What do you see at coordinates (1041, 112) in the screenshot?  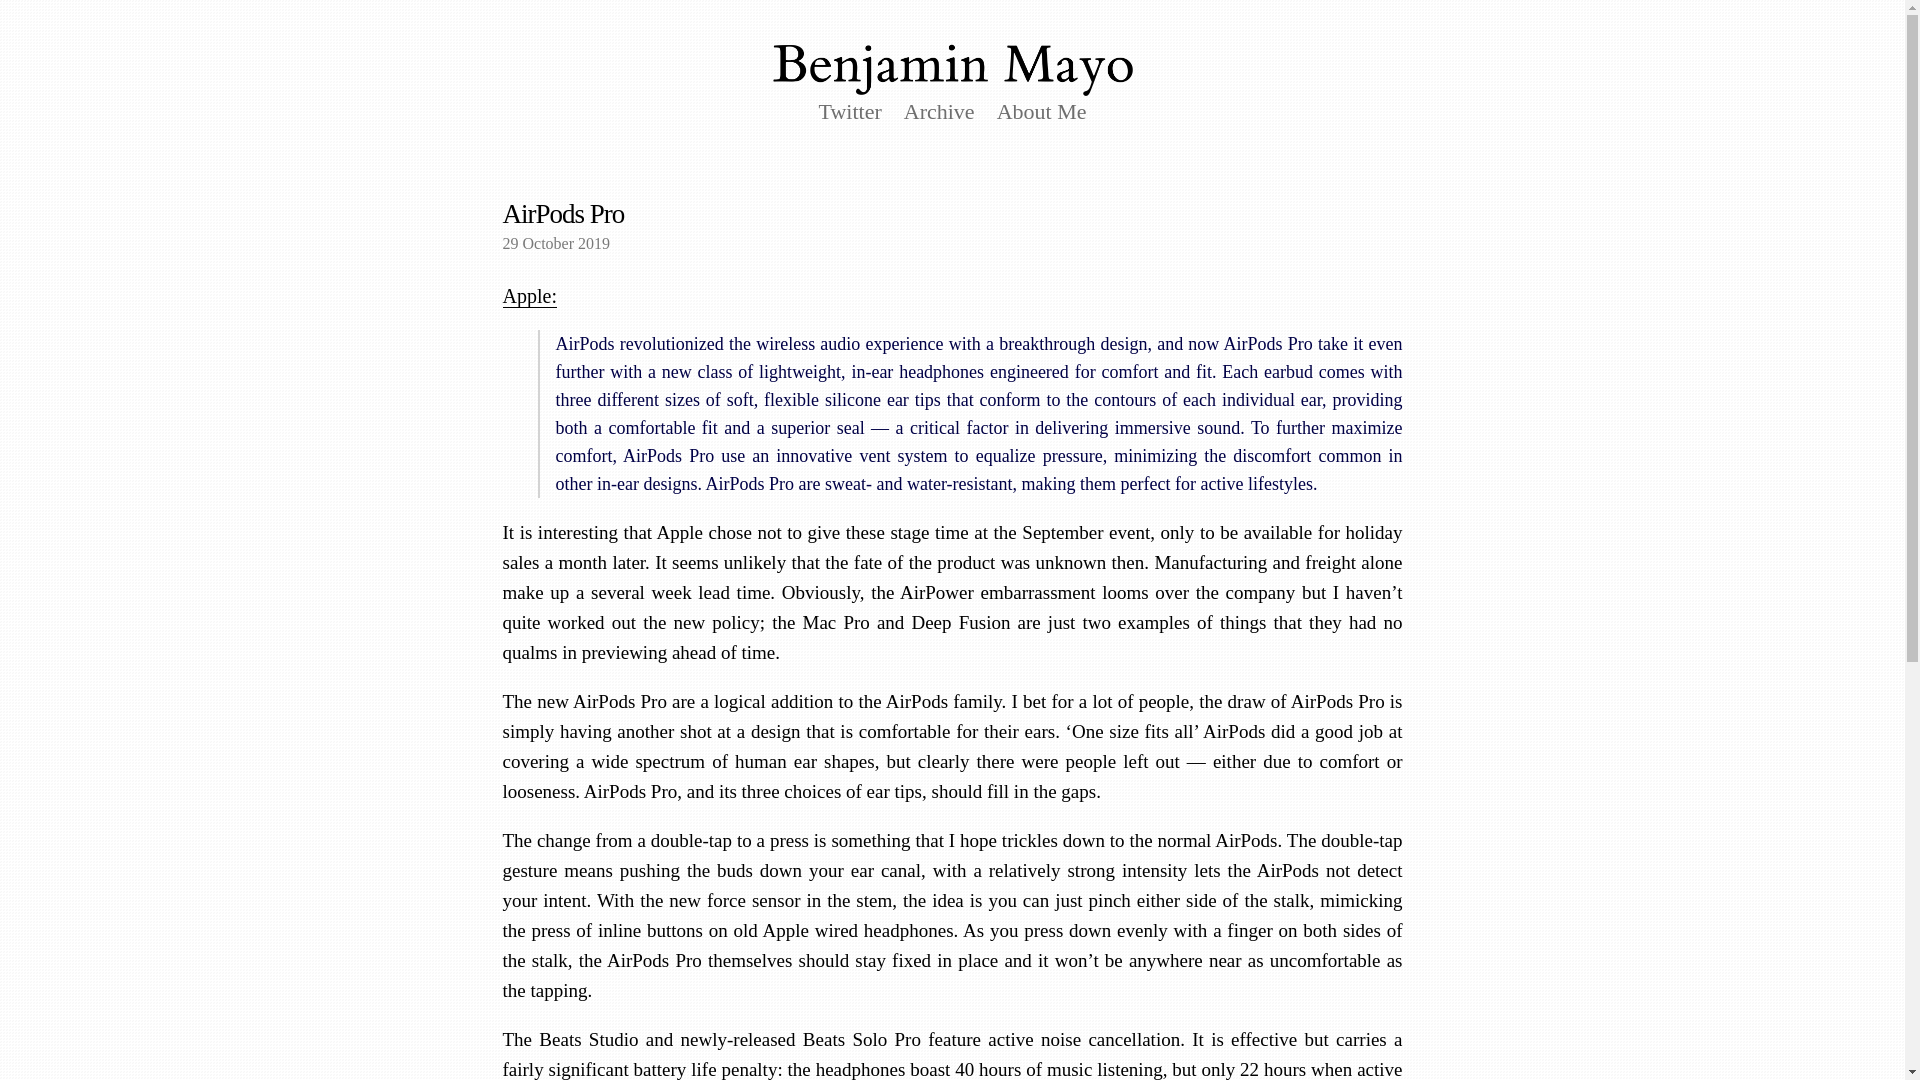 I see `About Me` at bounding box center [1041, 112].